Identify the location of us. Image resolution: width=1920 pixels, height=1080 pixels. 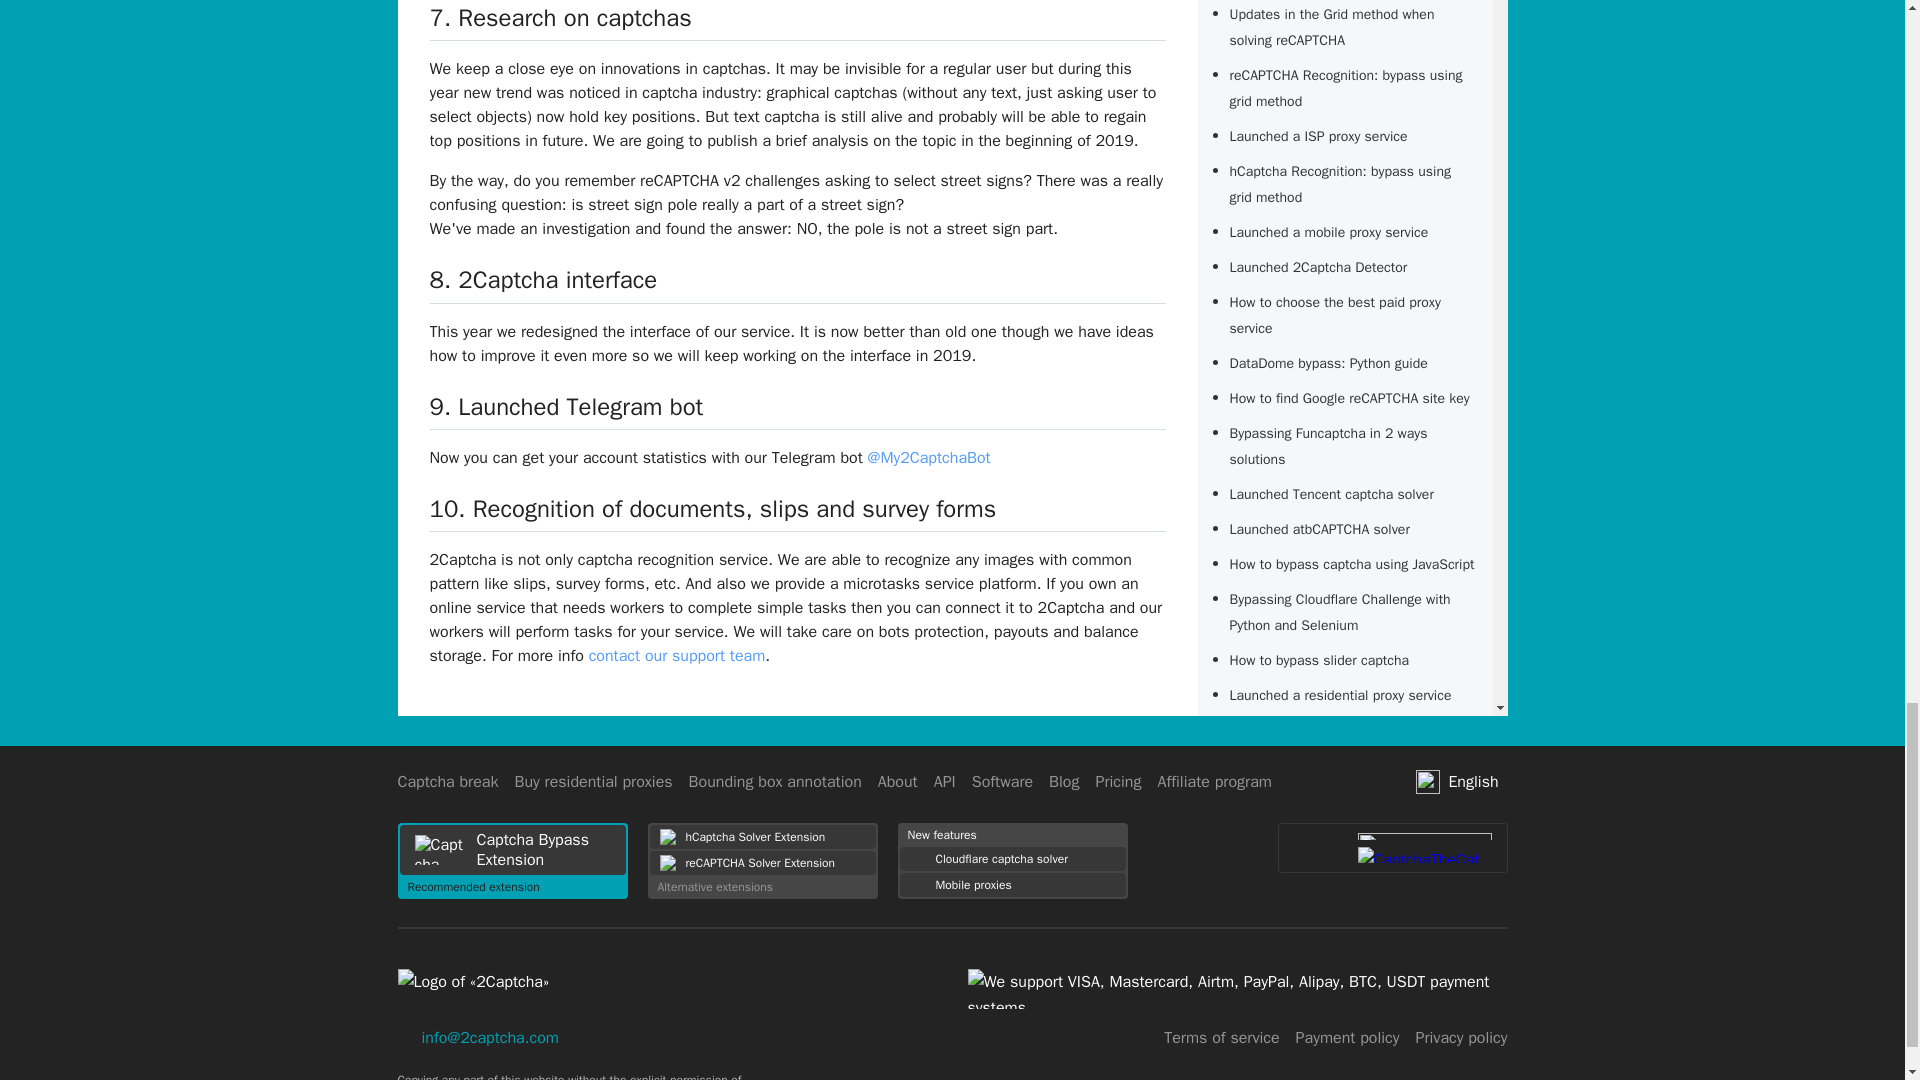
(1428, 782).